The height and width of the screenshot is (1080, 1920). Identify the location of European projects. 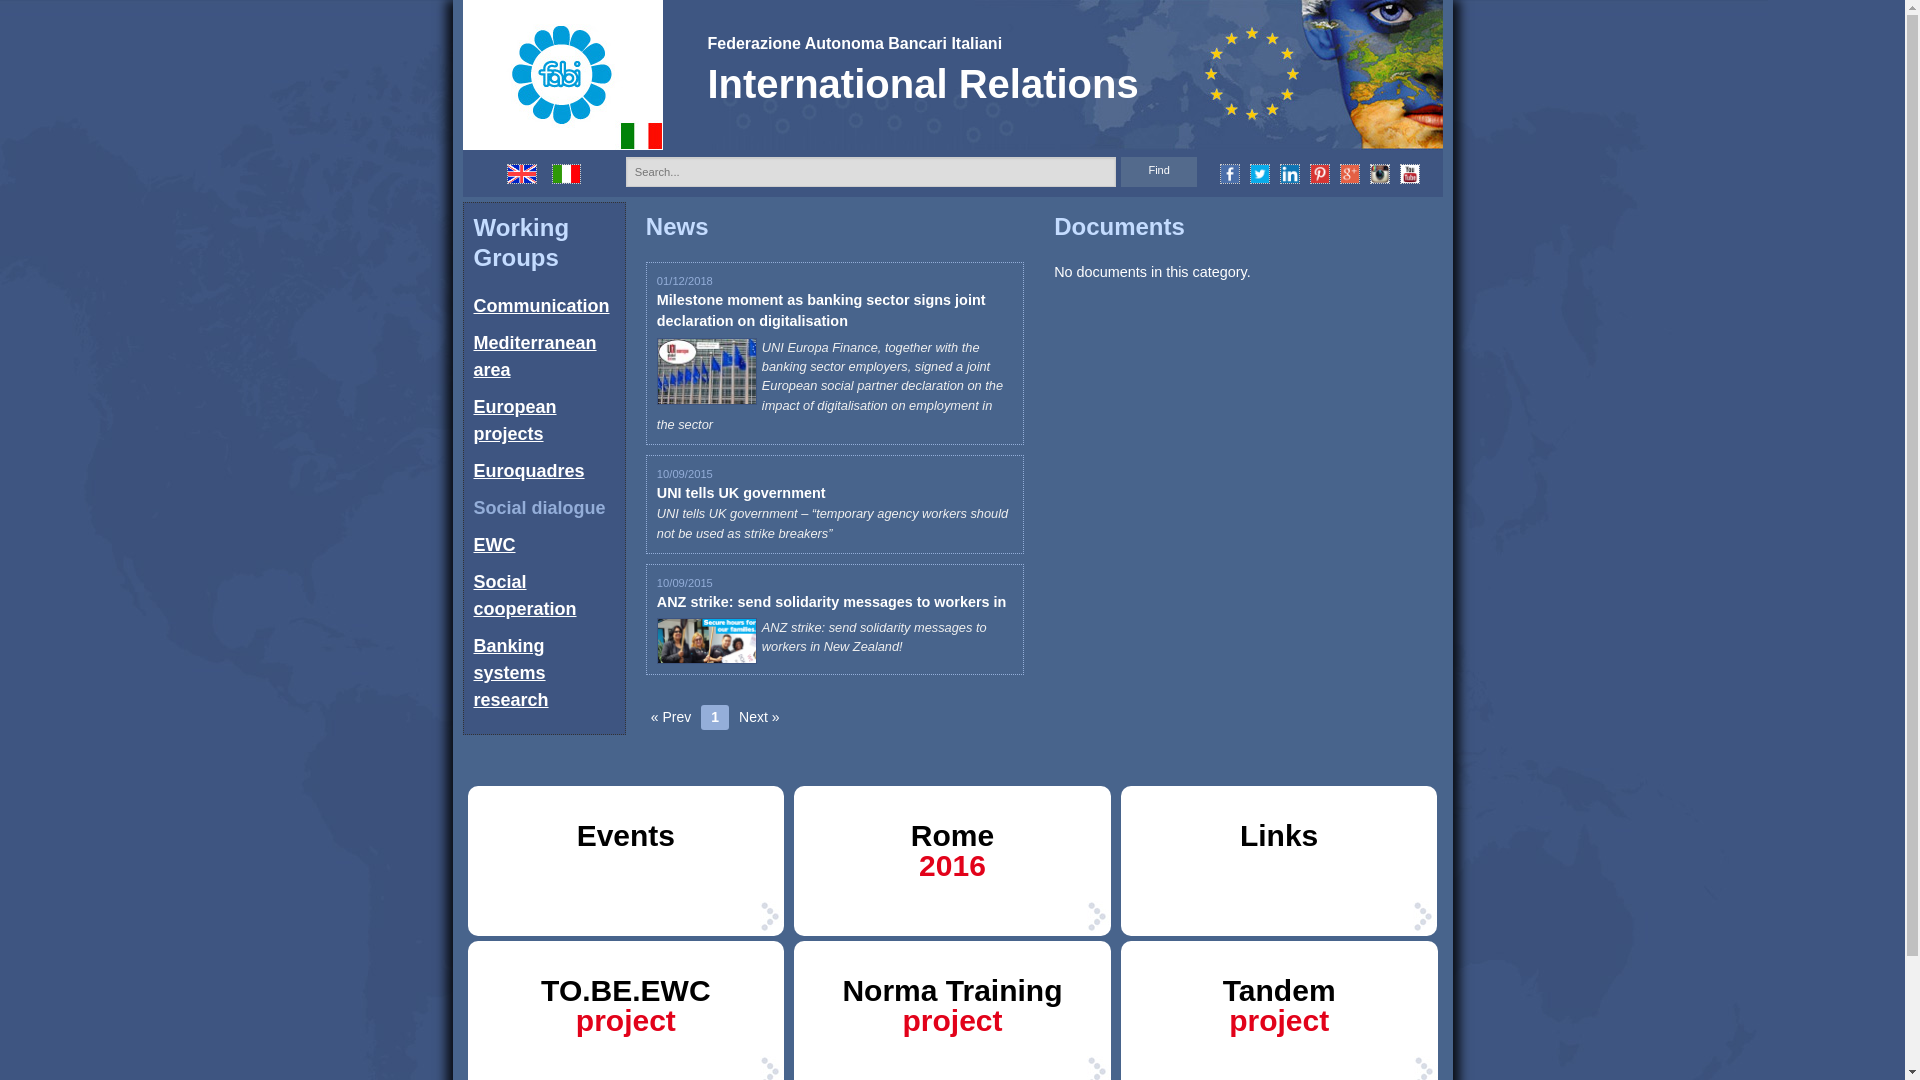
(515, 420).